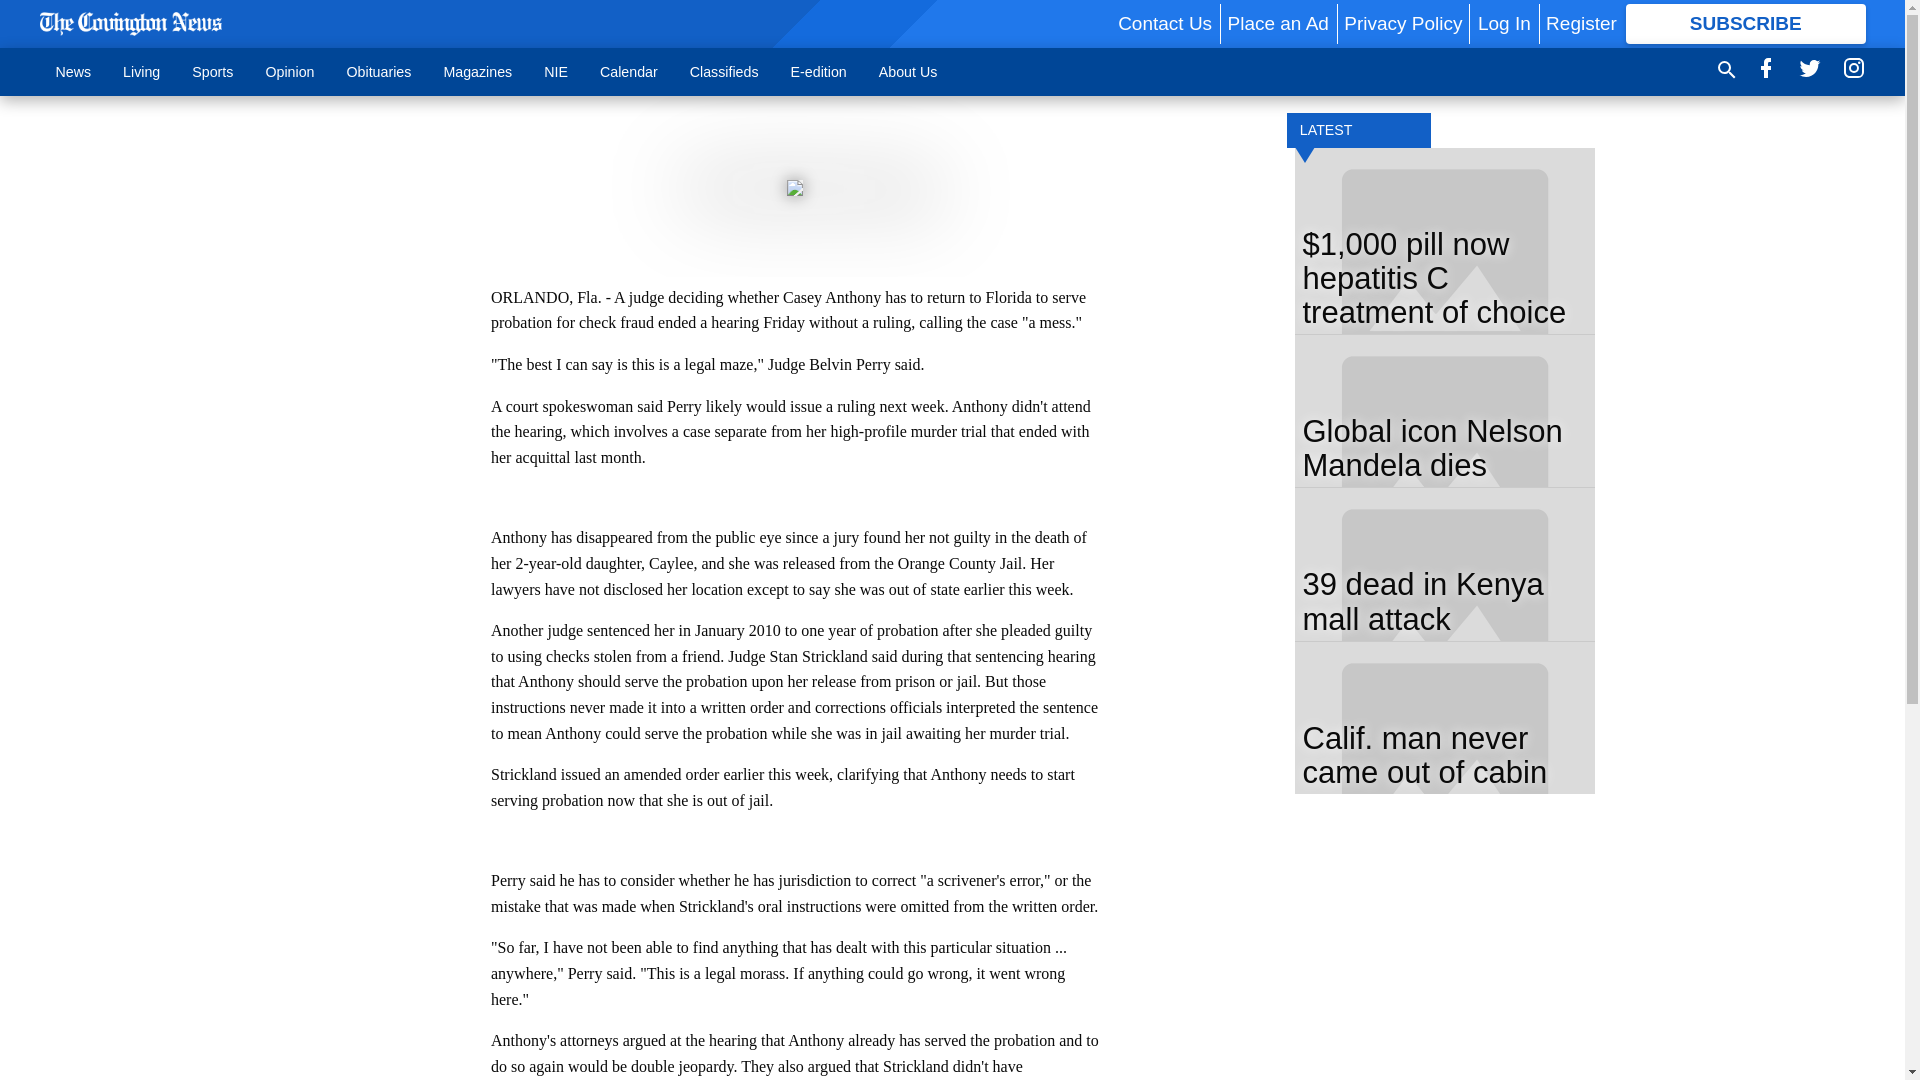 This screenshot has height=1080, width=1920. Describe the element at coordinates (1580, 23) in the screenshot. I see `Register` at that location.